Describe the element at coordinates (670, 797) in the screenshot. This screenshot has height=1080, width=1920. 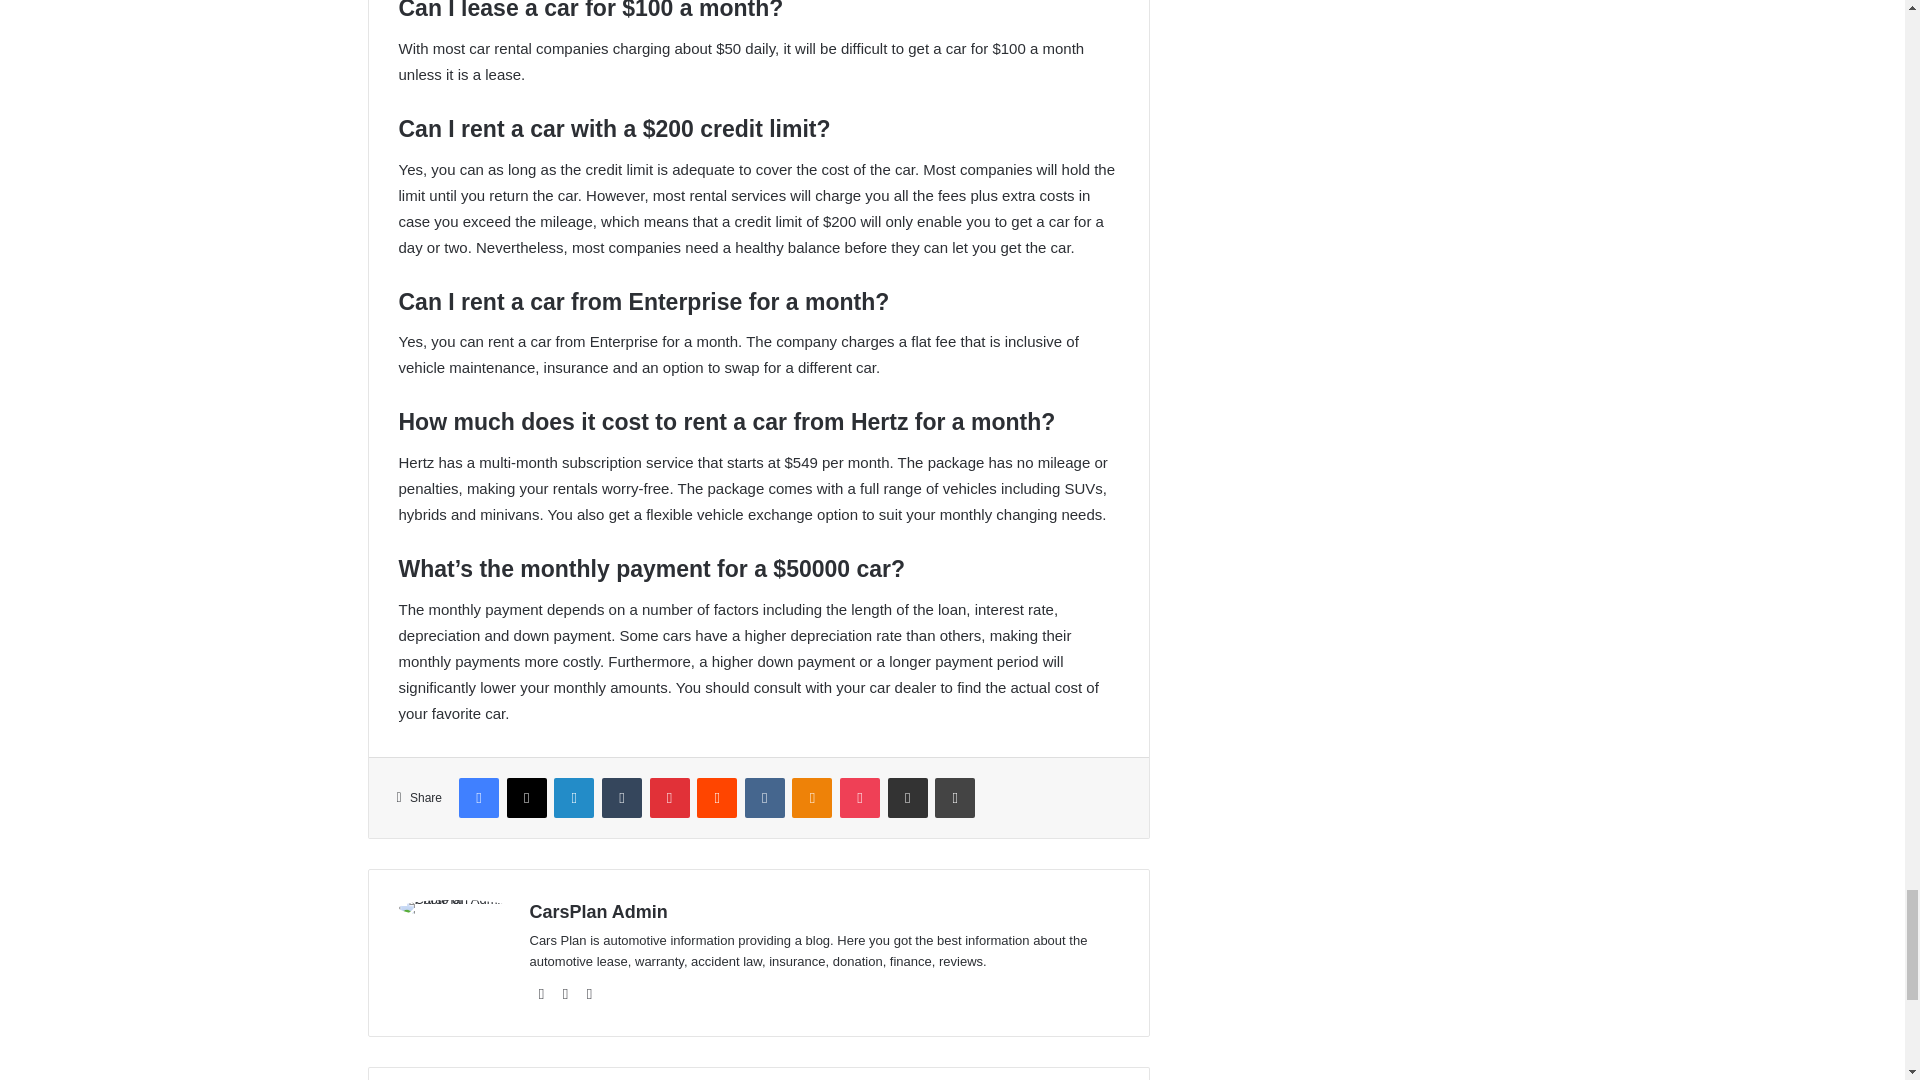
I see `Pinterest` at that location.